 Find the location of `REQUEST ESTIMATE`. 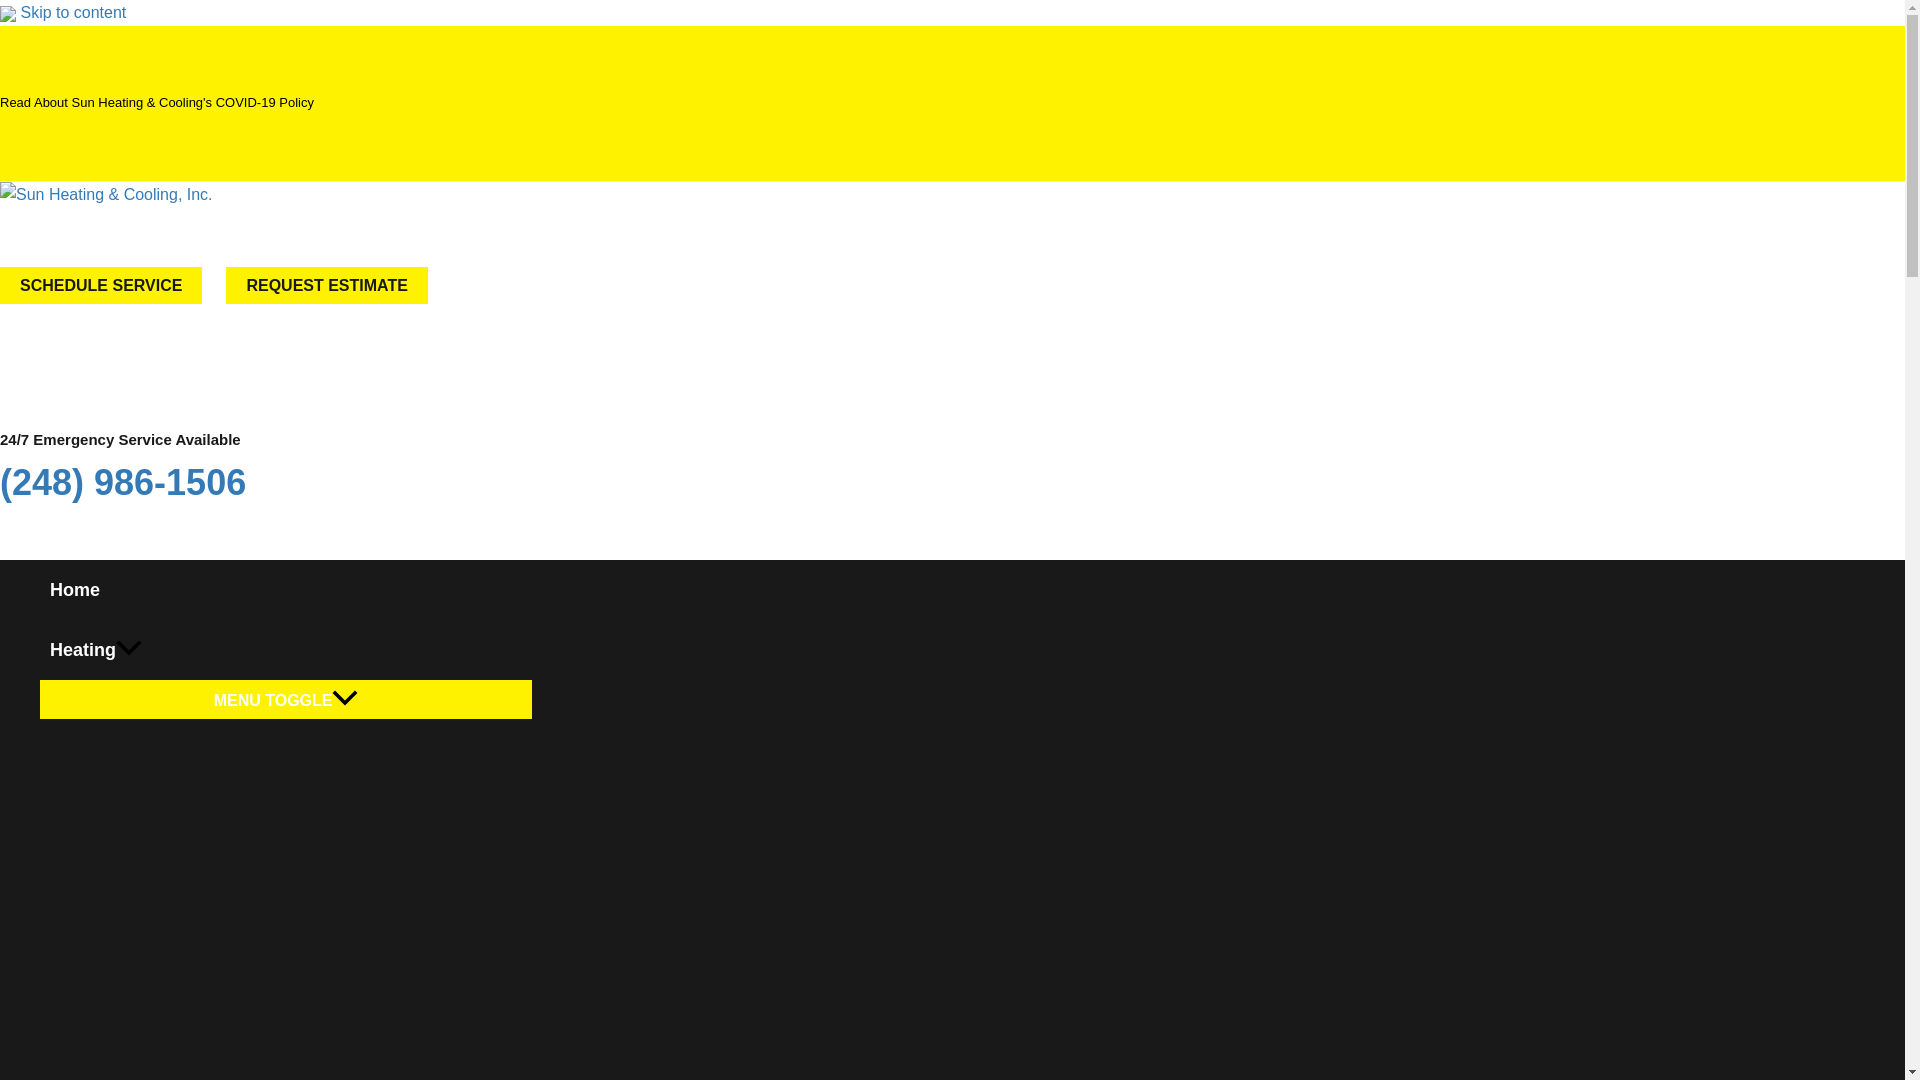

REQUEST ESTIMATE is located at coordinates (327, 284).